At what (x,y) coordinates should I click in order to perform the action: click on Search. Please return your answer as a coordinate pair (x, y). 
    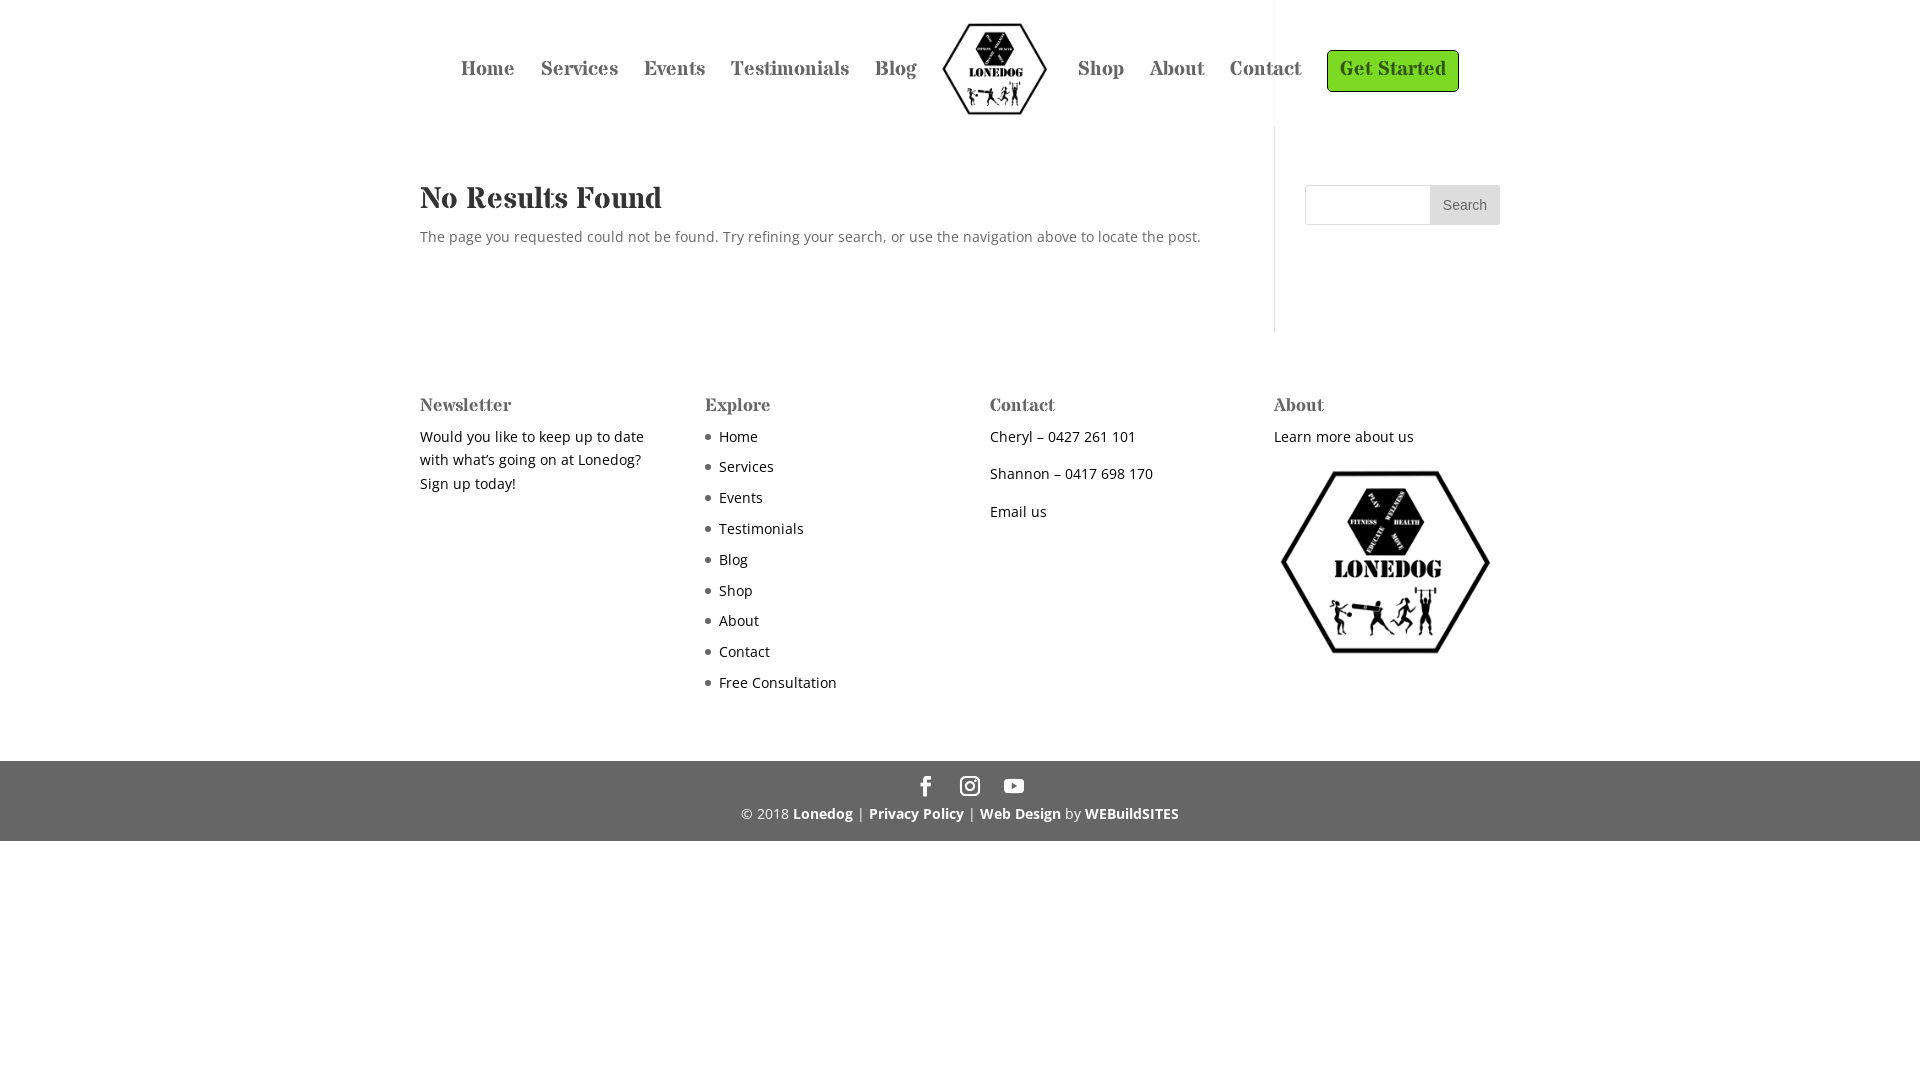
    Looking at the image, I should click on (1465, 205).